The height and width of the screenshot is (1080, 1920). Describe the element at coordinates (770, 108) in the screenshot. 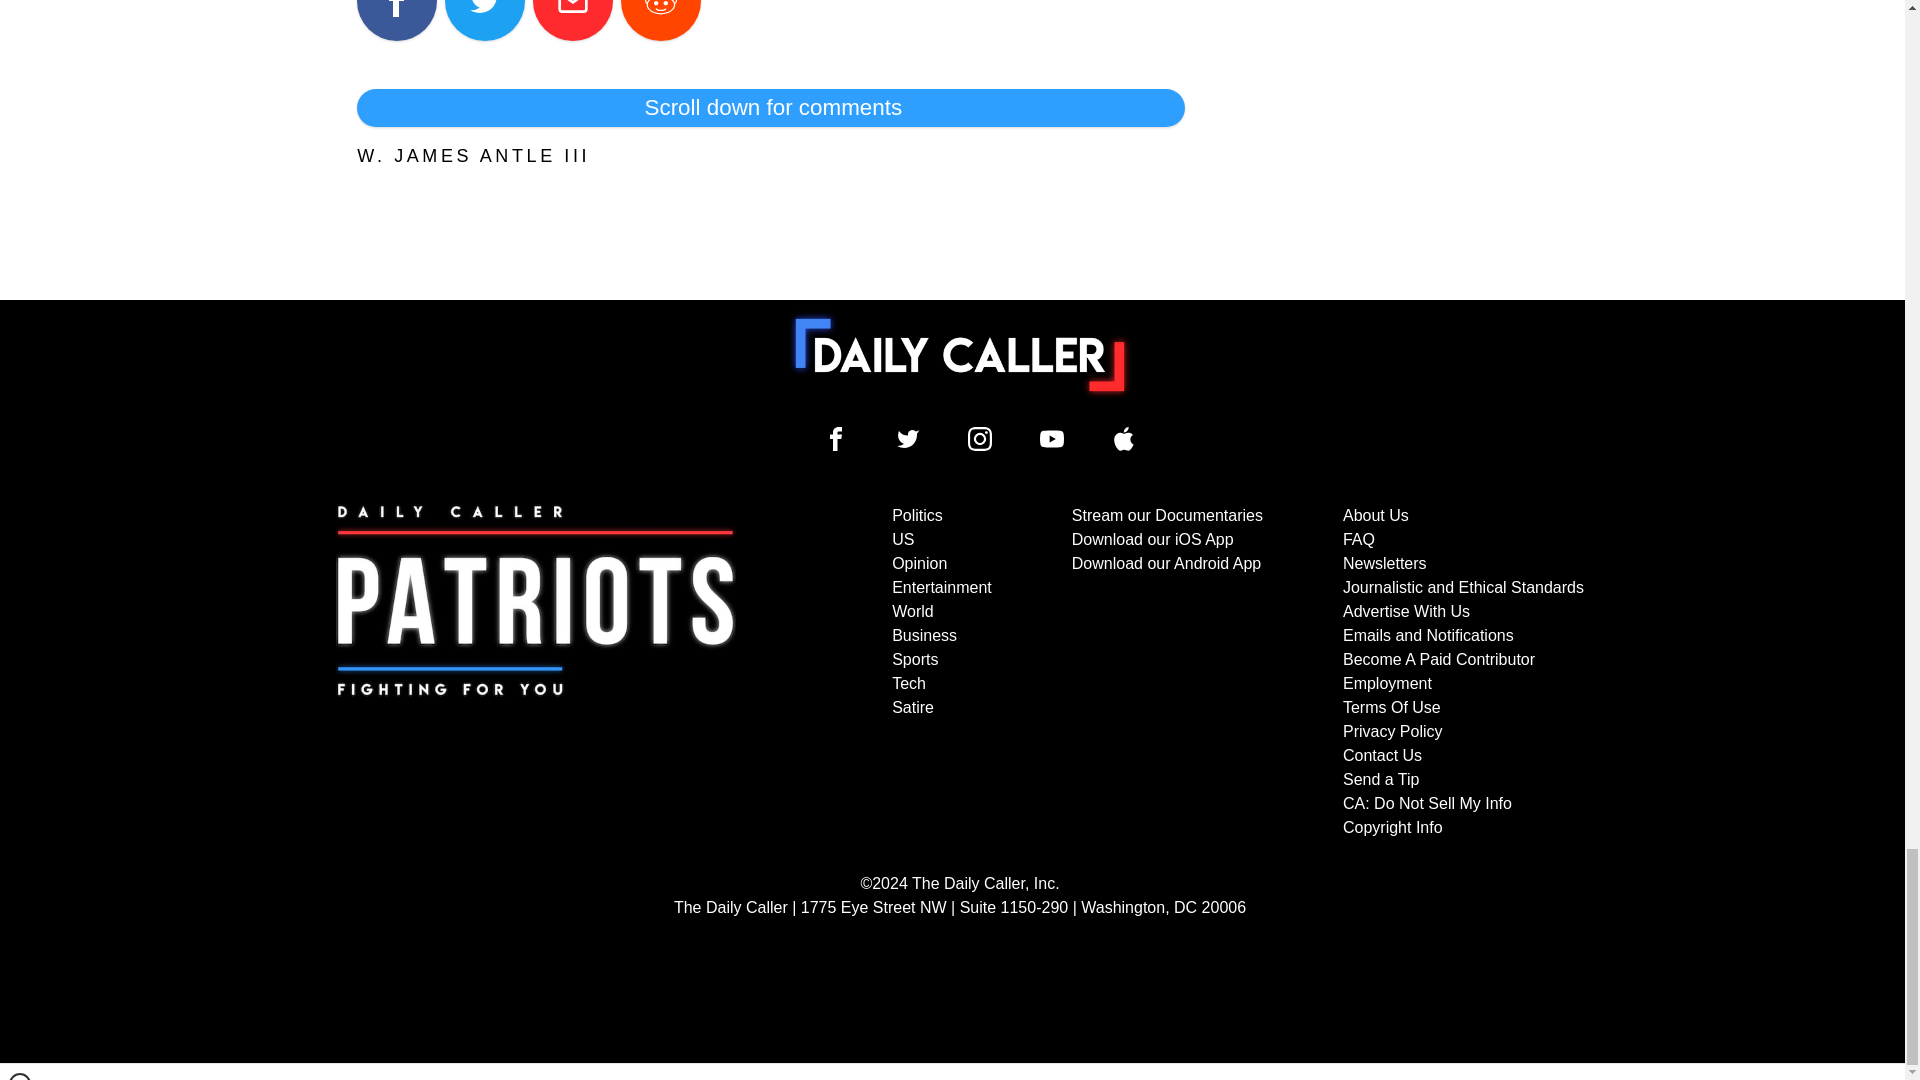

I see `Scroll down for comments` at that location.